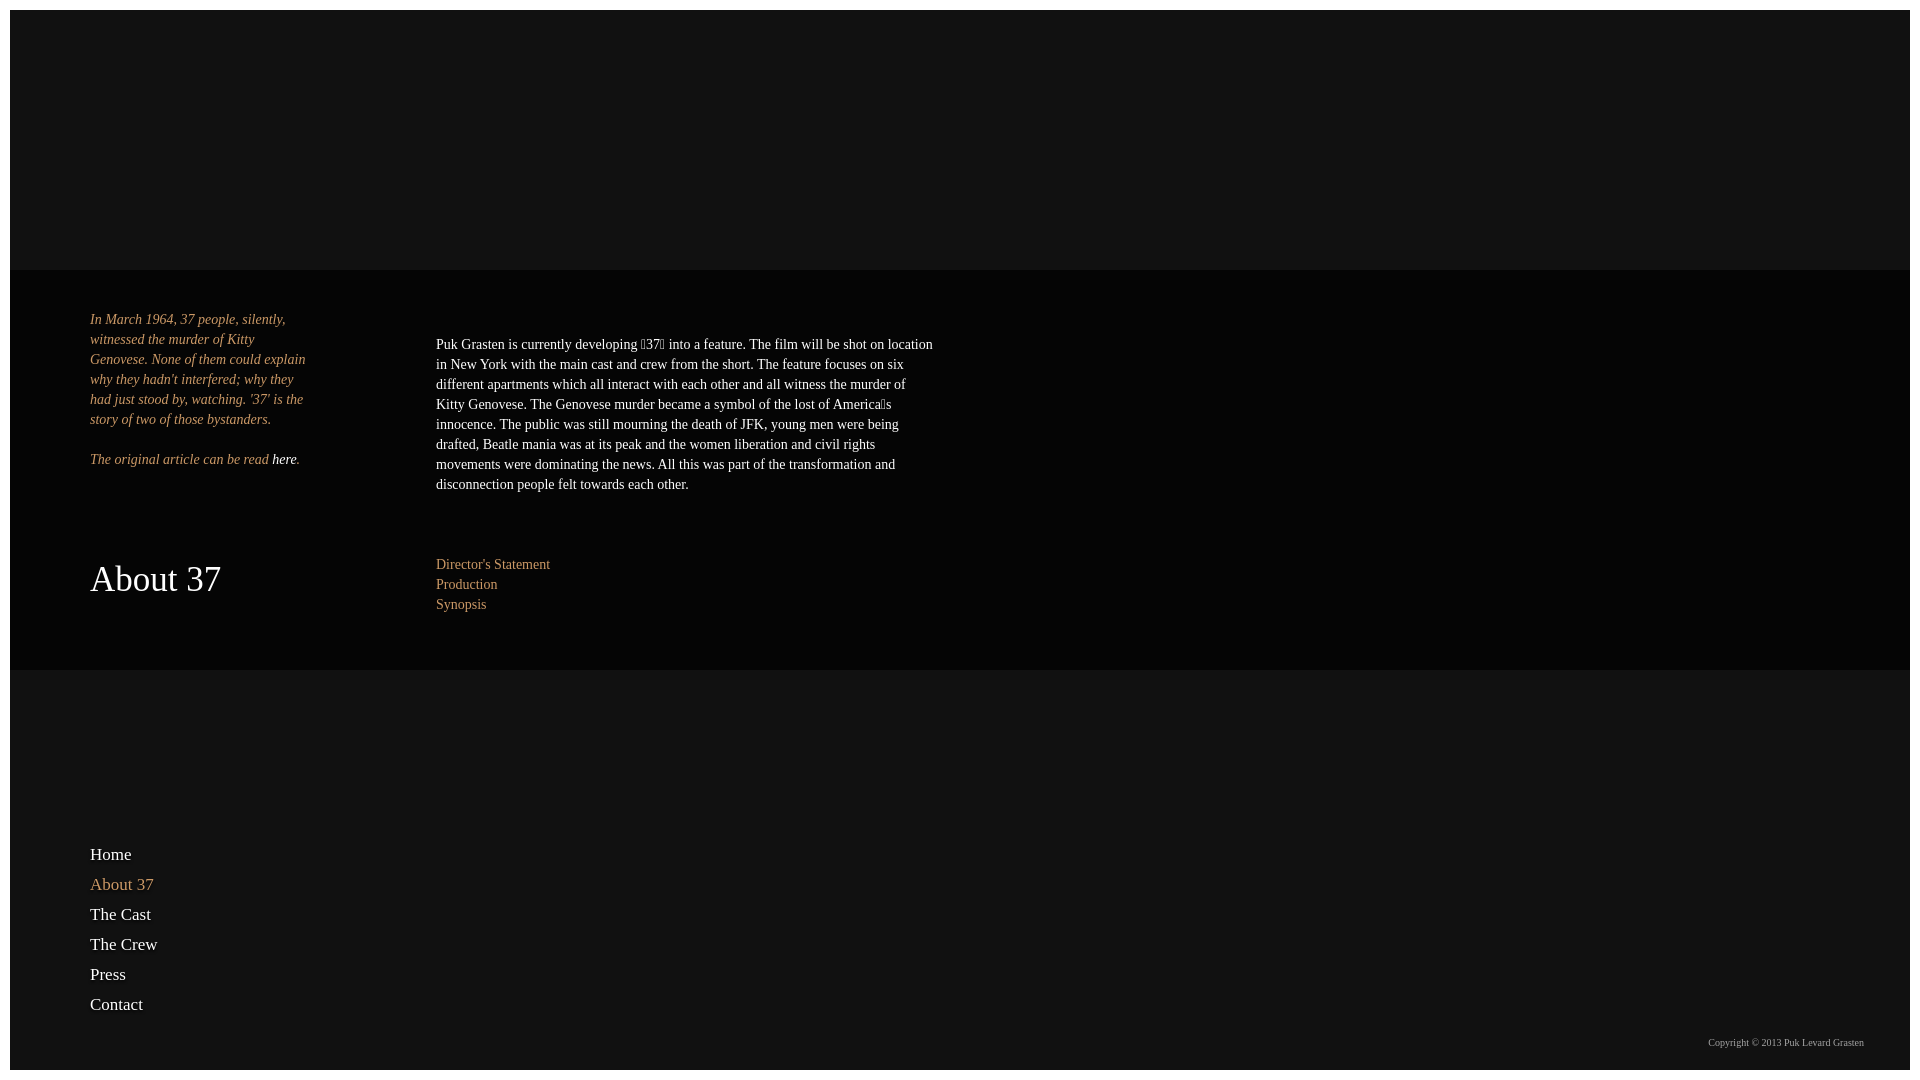 This screenshot has height=1080, width=1920. I want to click on Synopsis, so click(462, 604).